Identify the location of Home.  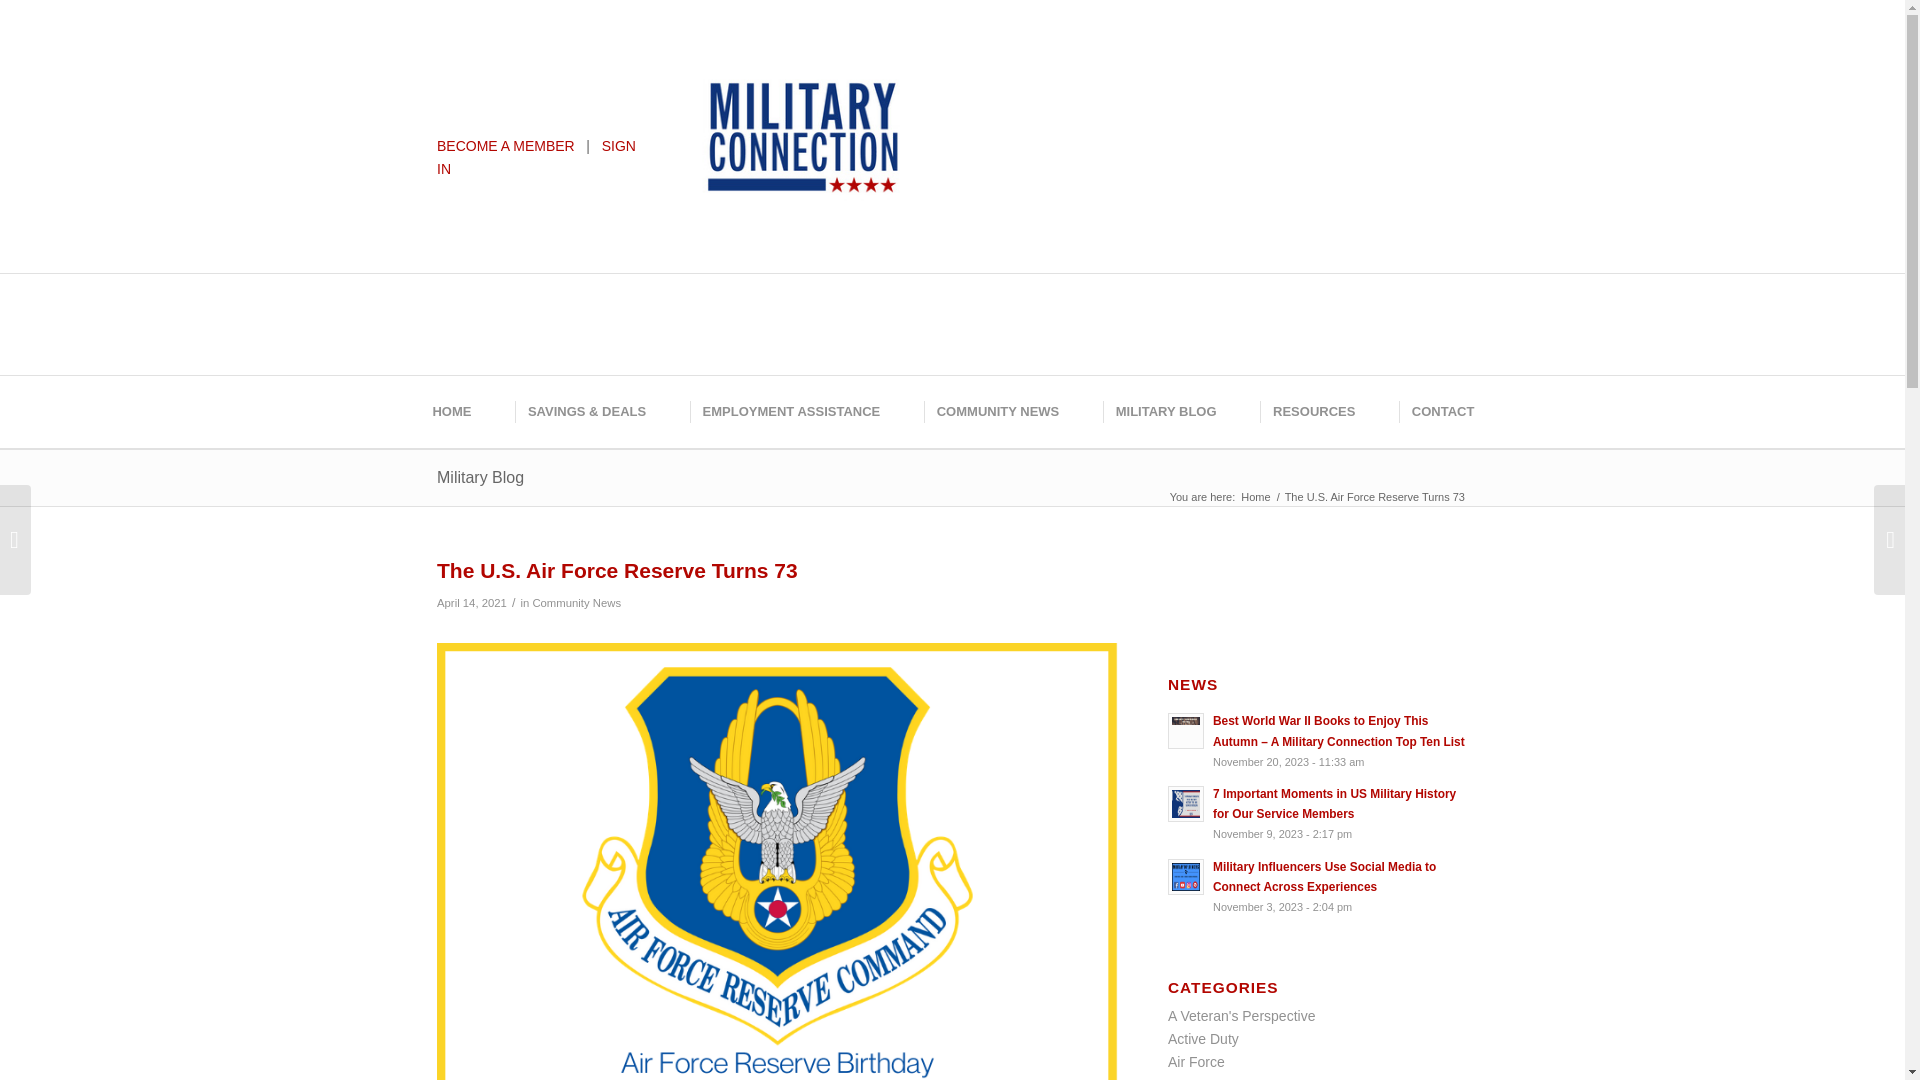
(1255, 498).